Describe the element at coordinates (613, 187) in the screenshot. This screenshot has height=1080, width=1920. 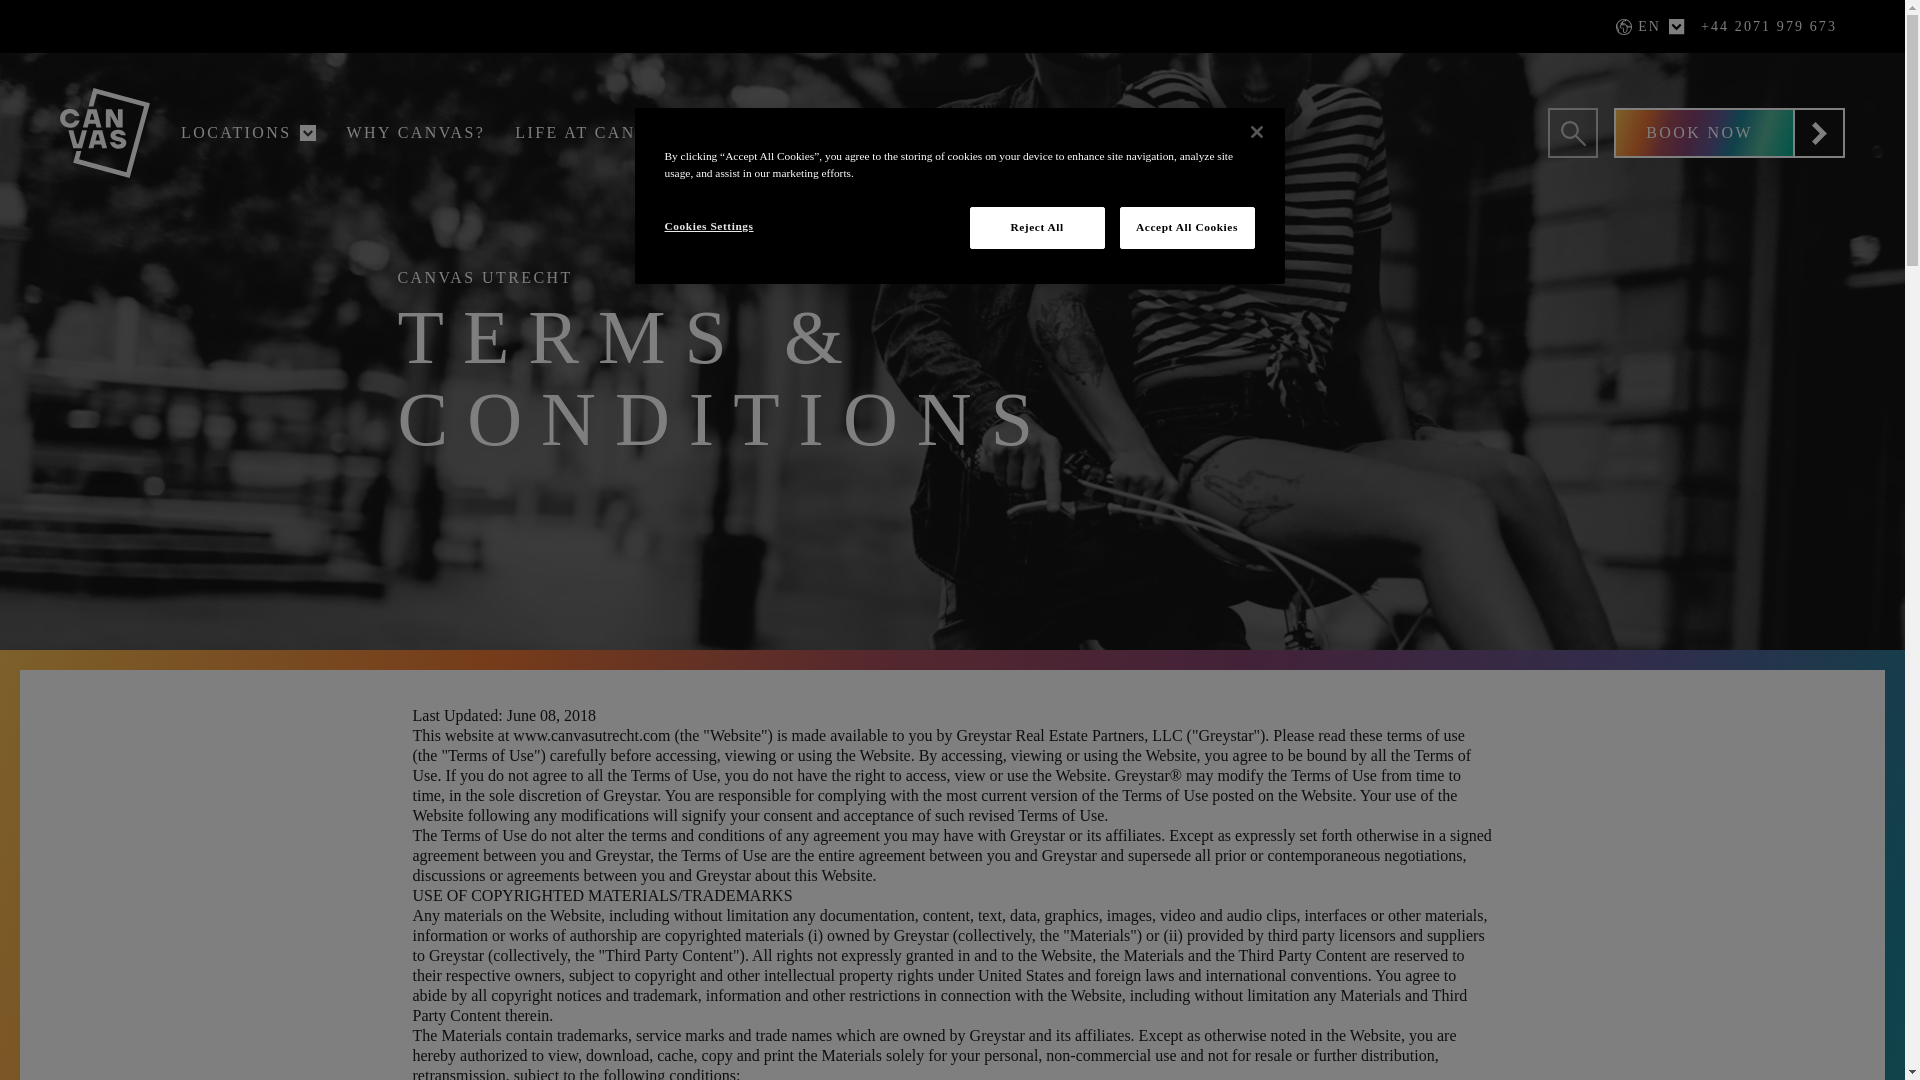
I see `BLOG` at that location.